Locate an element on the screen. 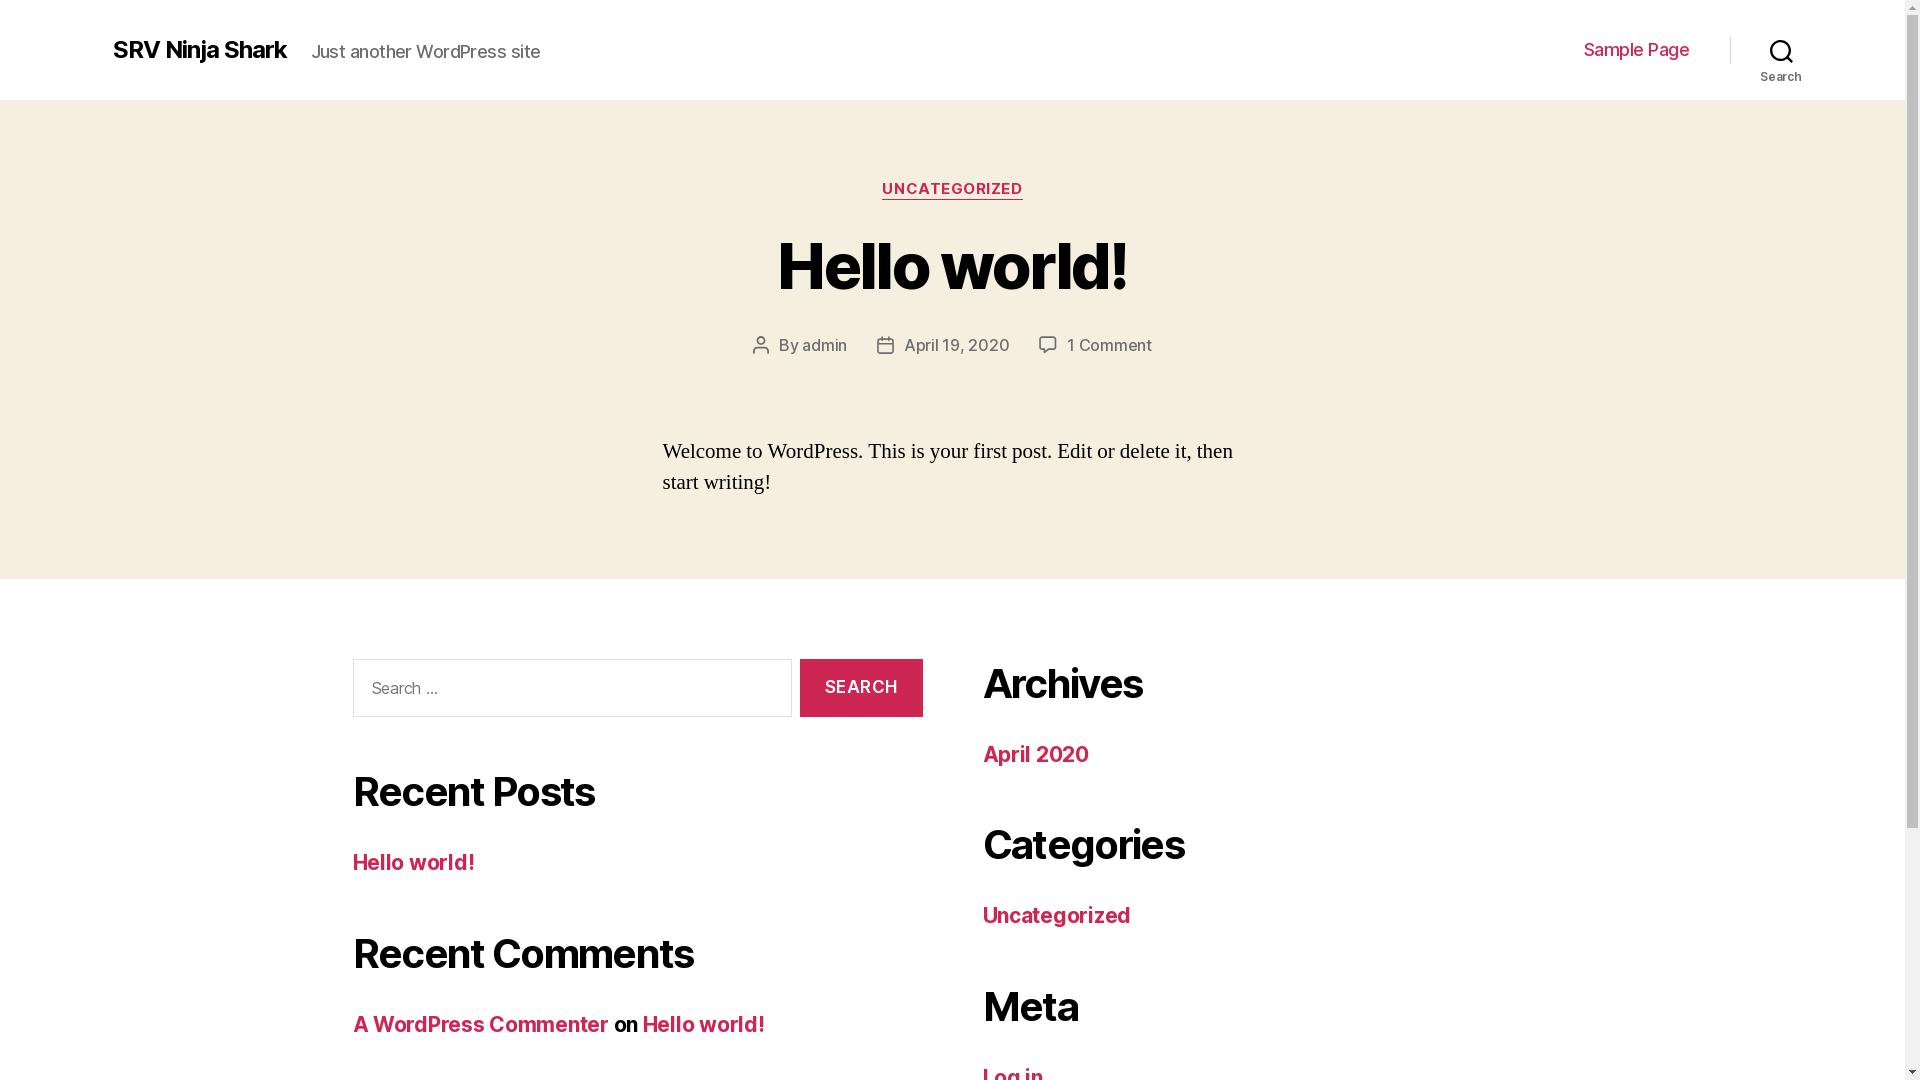 Image resolution: width=1920 pixels, height=1080 pixels. UNCATEGORIZED is located at coordinates (952, 190).